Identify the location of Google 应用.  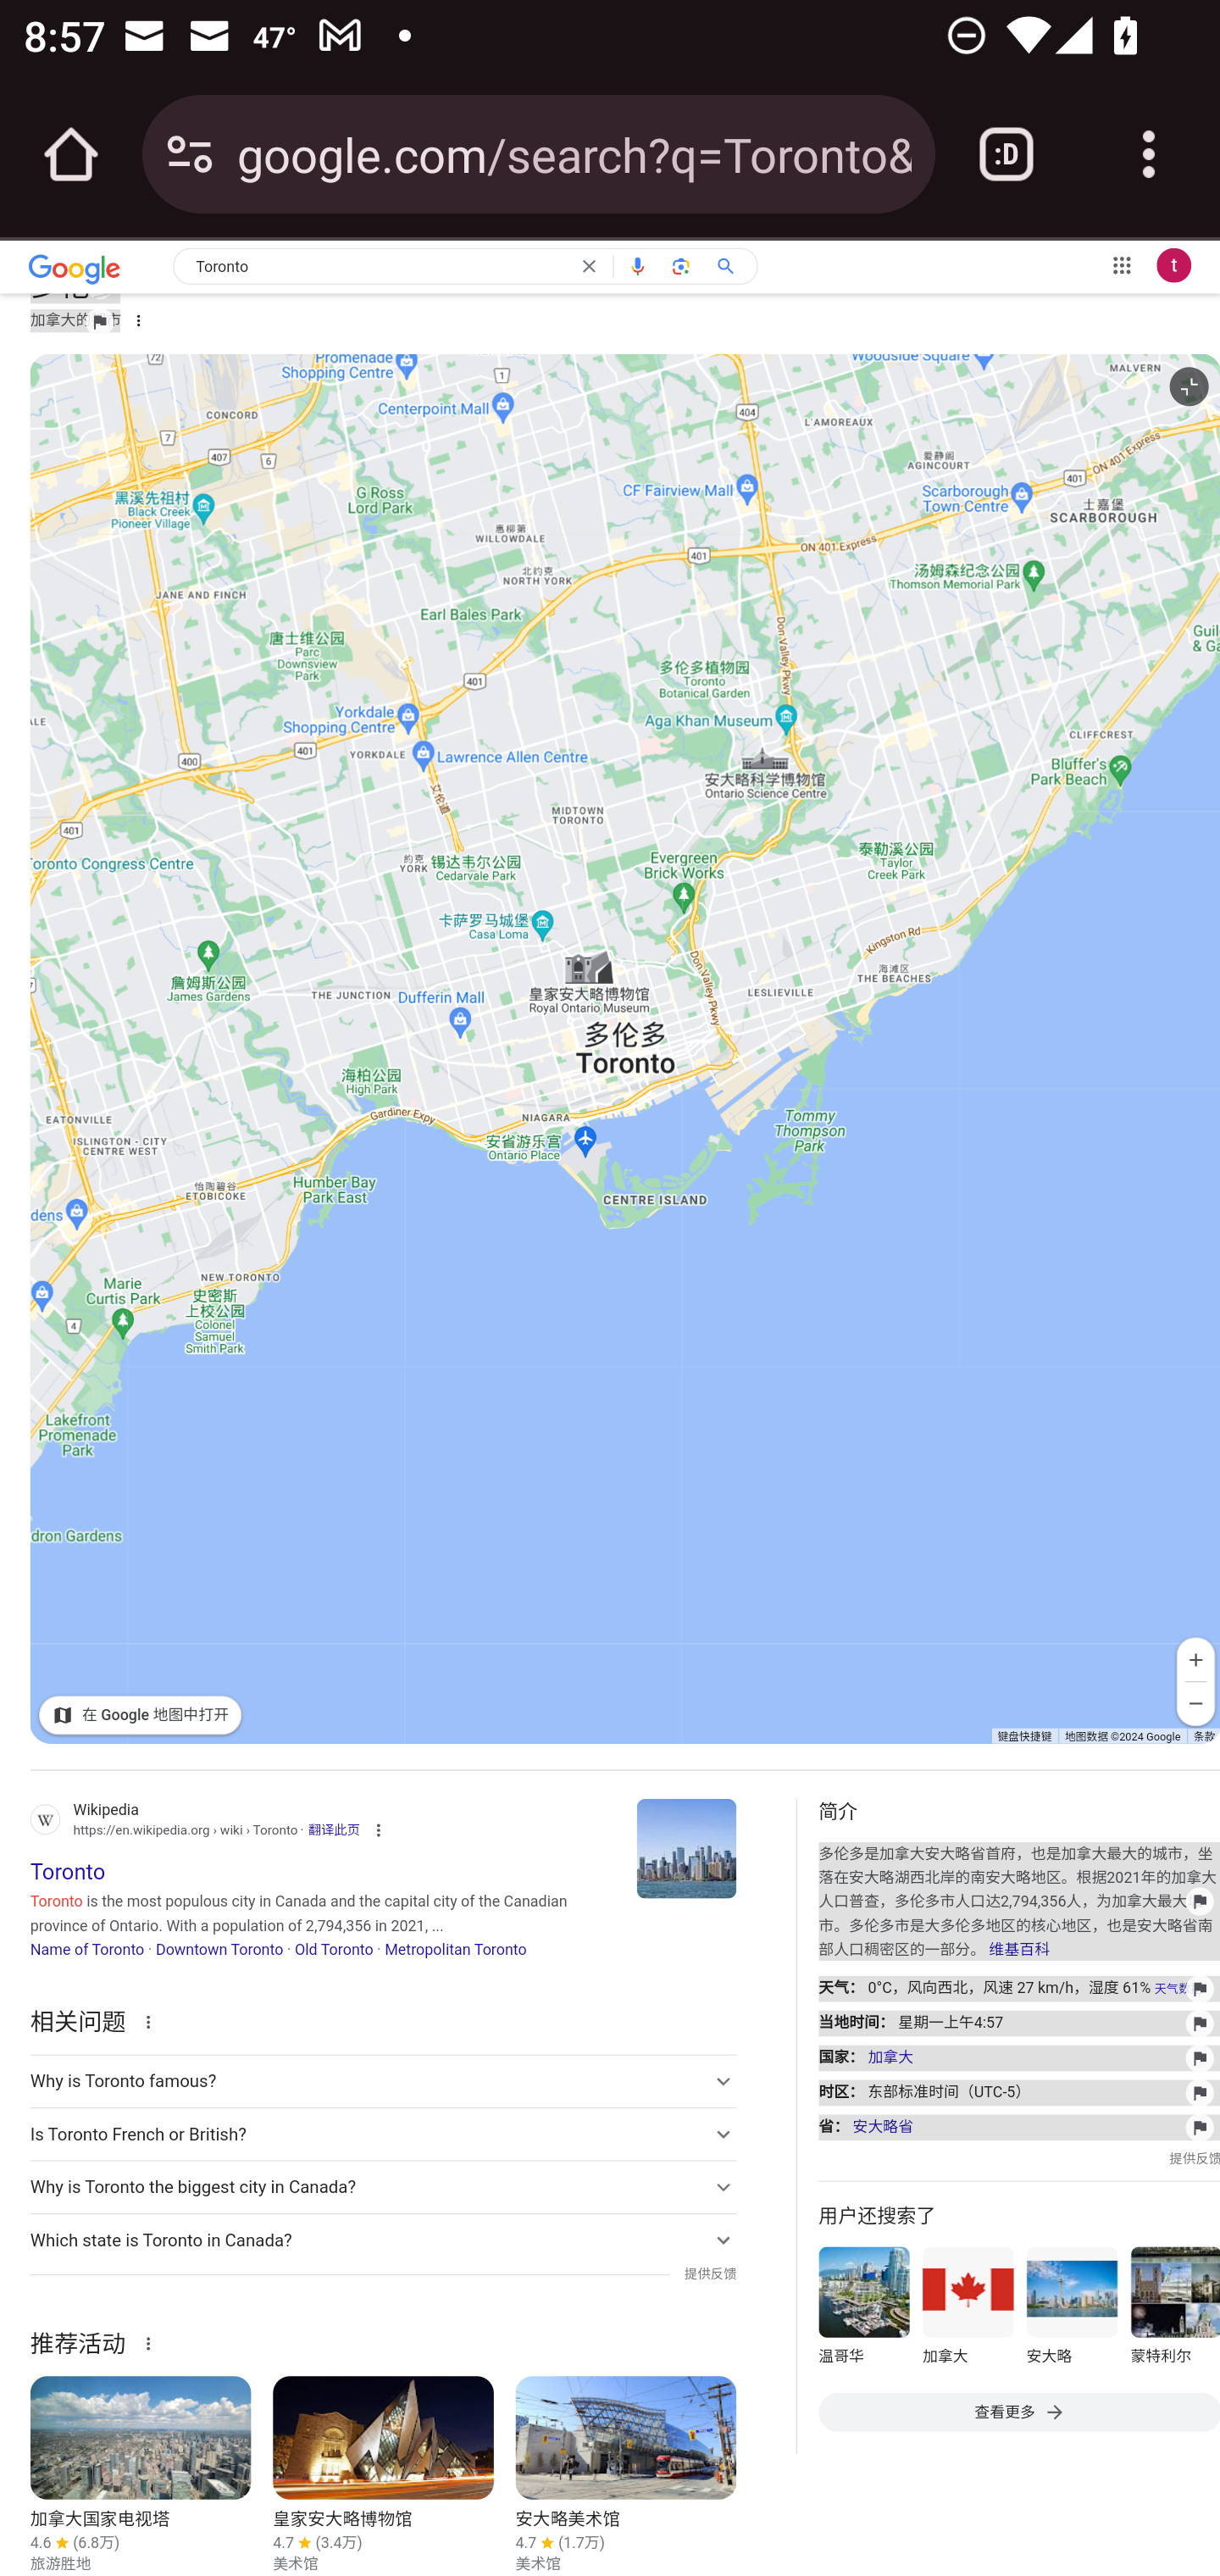
(1121, 264).